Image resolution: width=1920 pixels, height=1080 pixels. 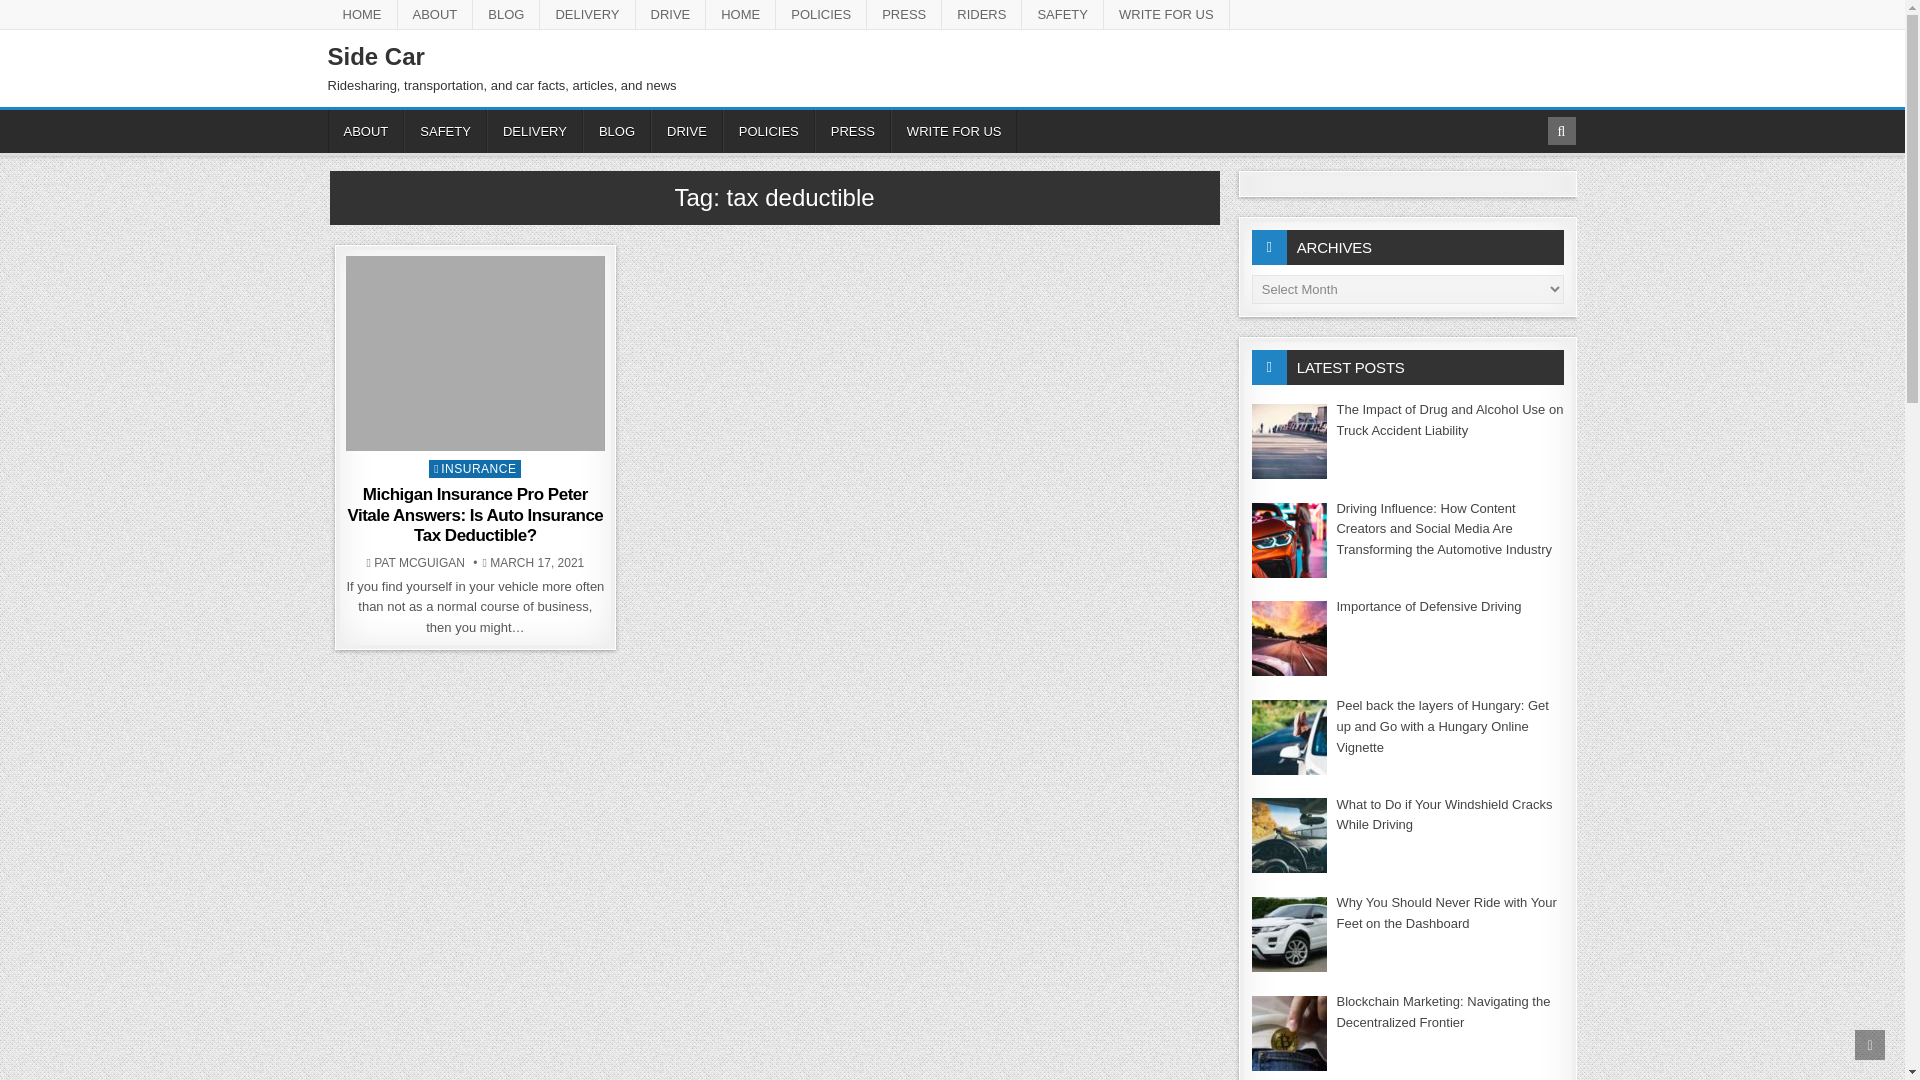 What do you see at coordinates (852, 132) in the screenshot?
I see `PRESS` at bounding box center [852, 132].